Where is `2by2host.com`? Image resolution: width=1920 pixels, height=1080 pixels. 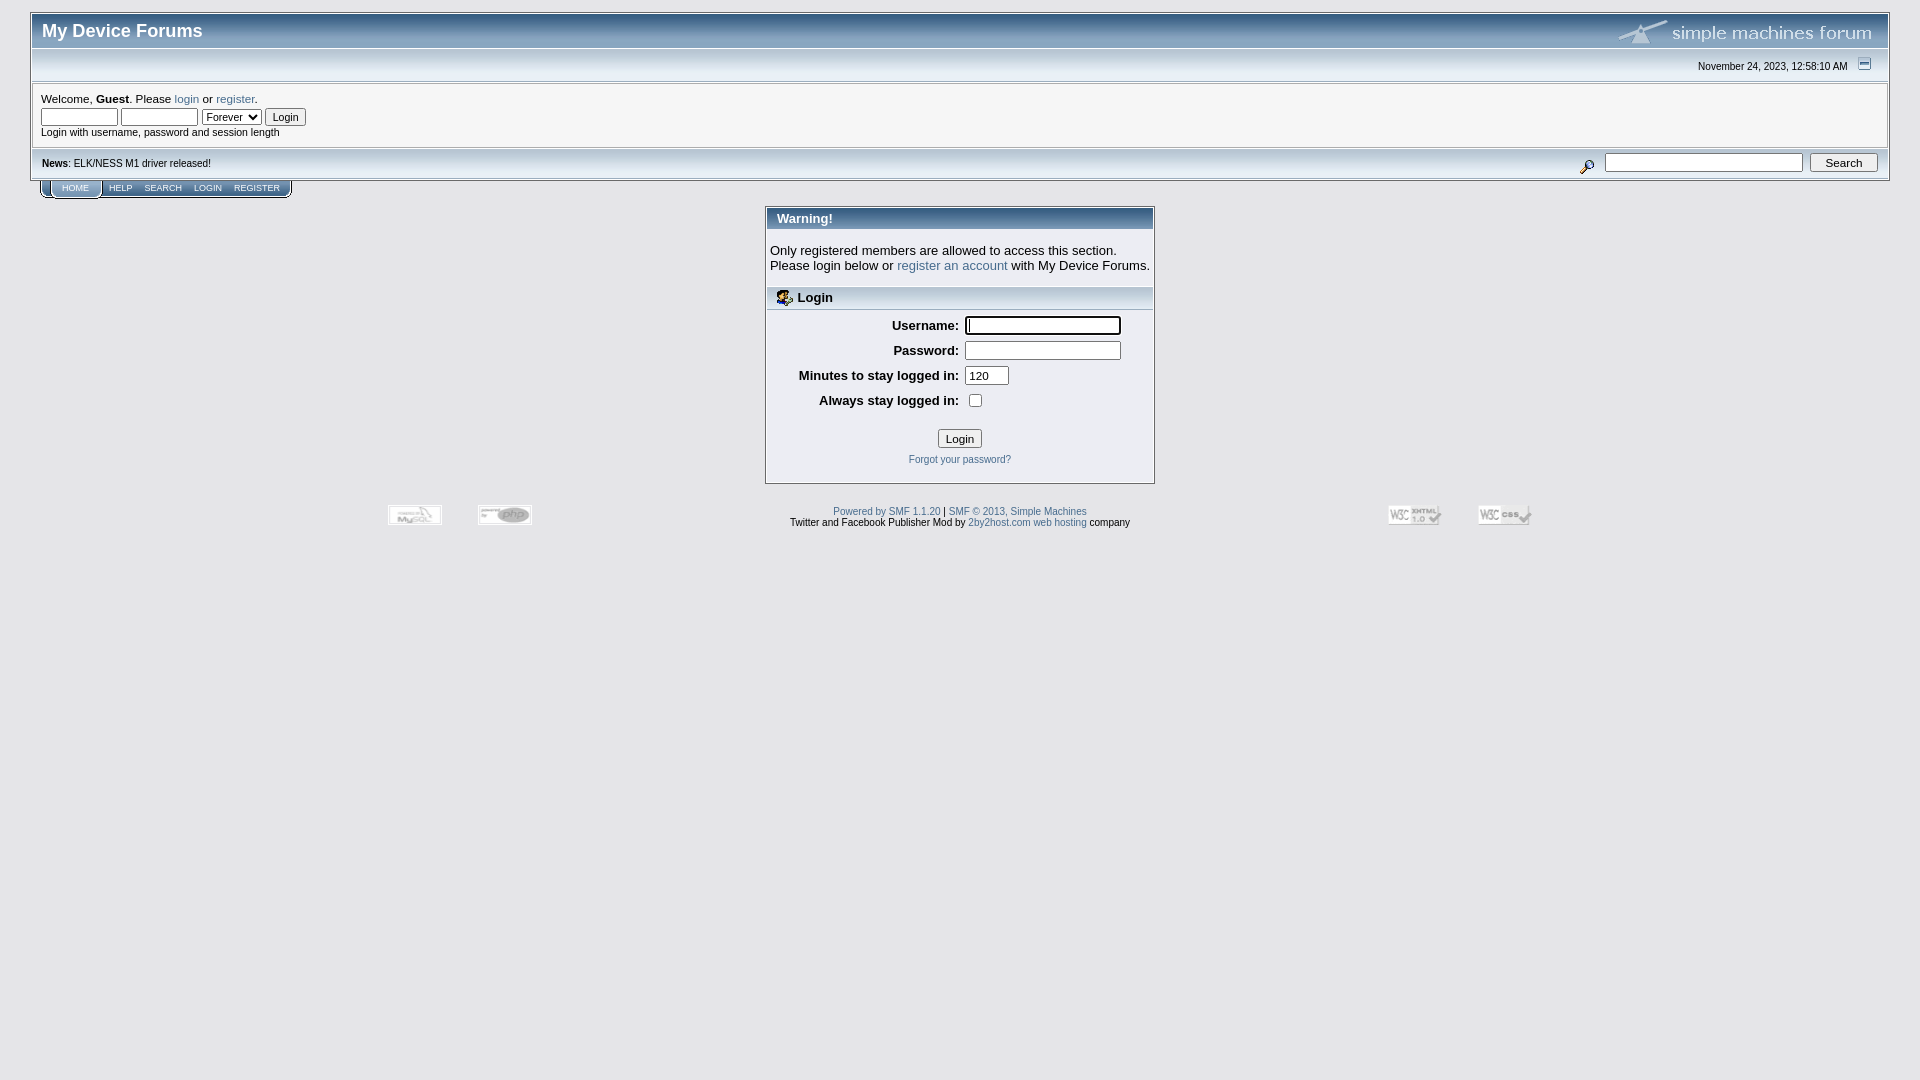
2by2host.com is located at coordinates (999, 522).